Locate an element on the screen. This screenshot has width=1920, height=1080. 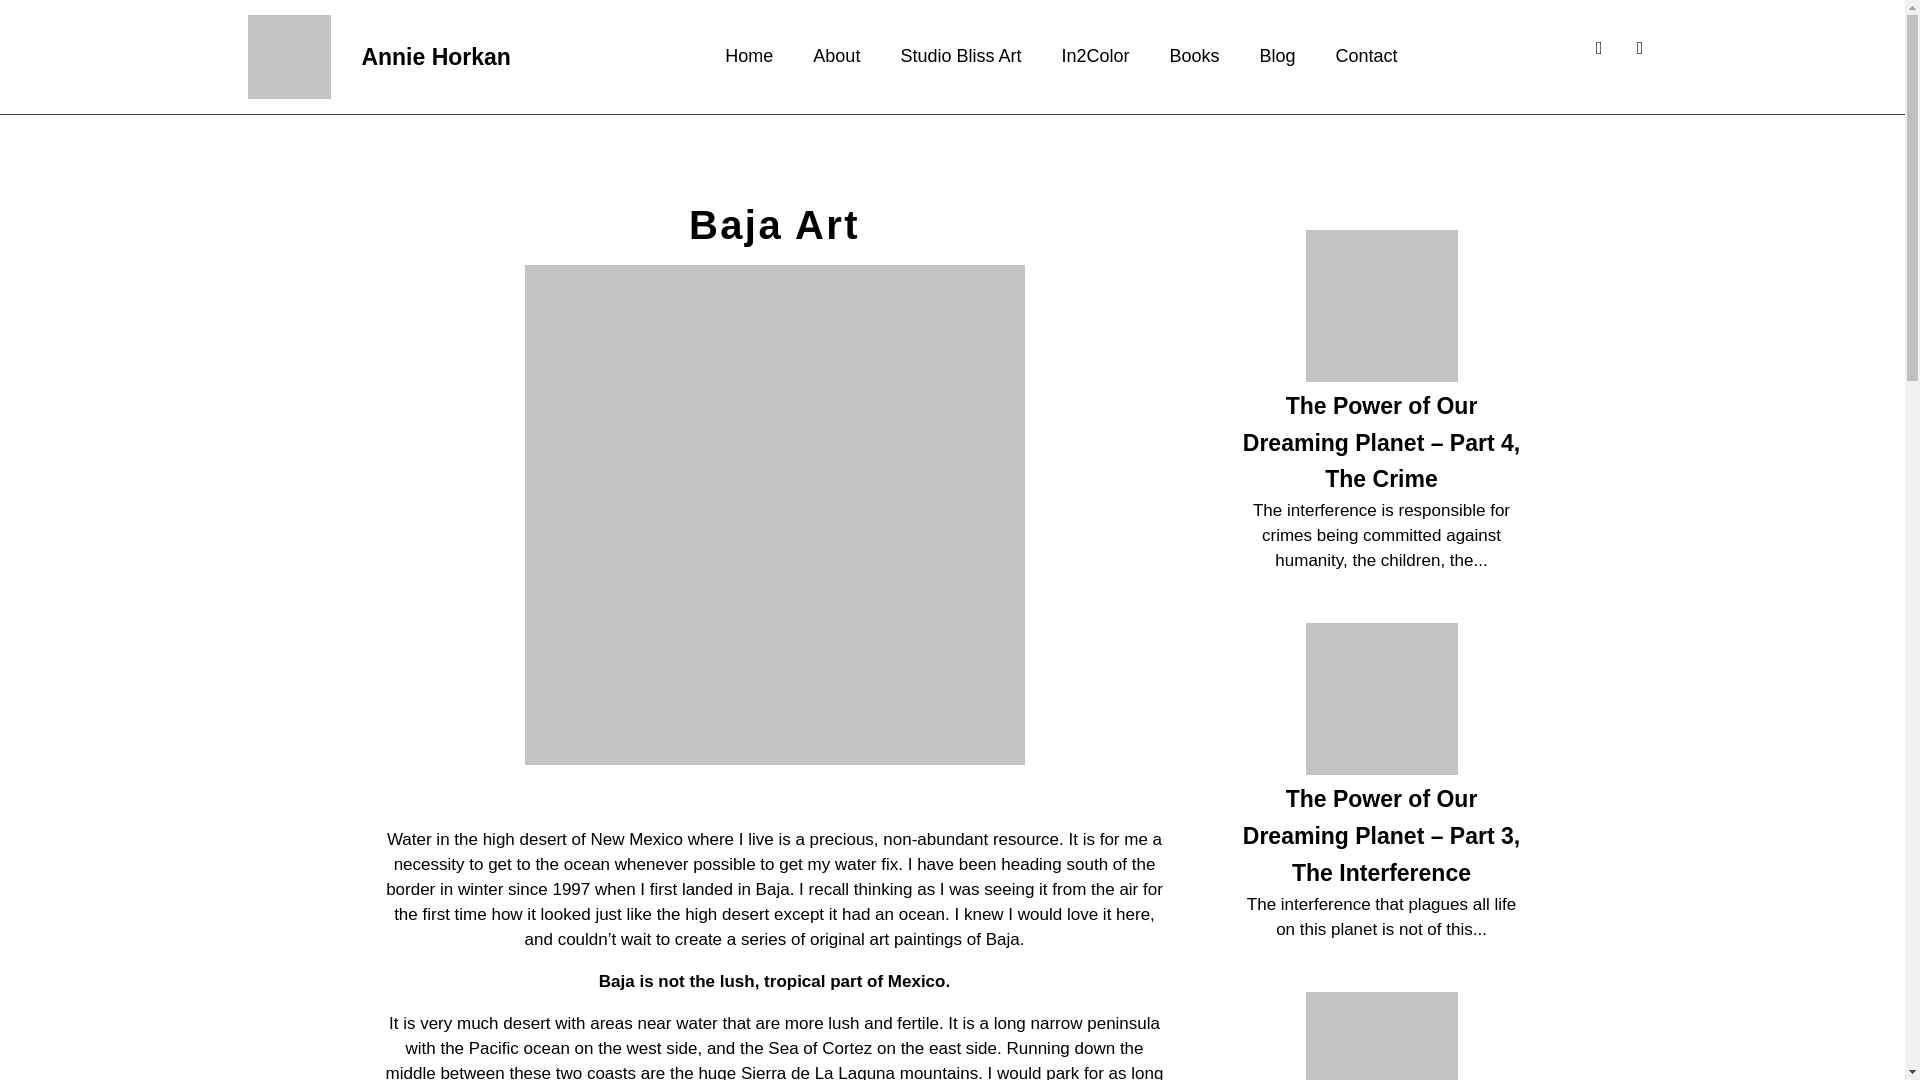
Home is located at coordinates (748, 56).